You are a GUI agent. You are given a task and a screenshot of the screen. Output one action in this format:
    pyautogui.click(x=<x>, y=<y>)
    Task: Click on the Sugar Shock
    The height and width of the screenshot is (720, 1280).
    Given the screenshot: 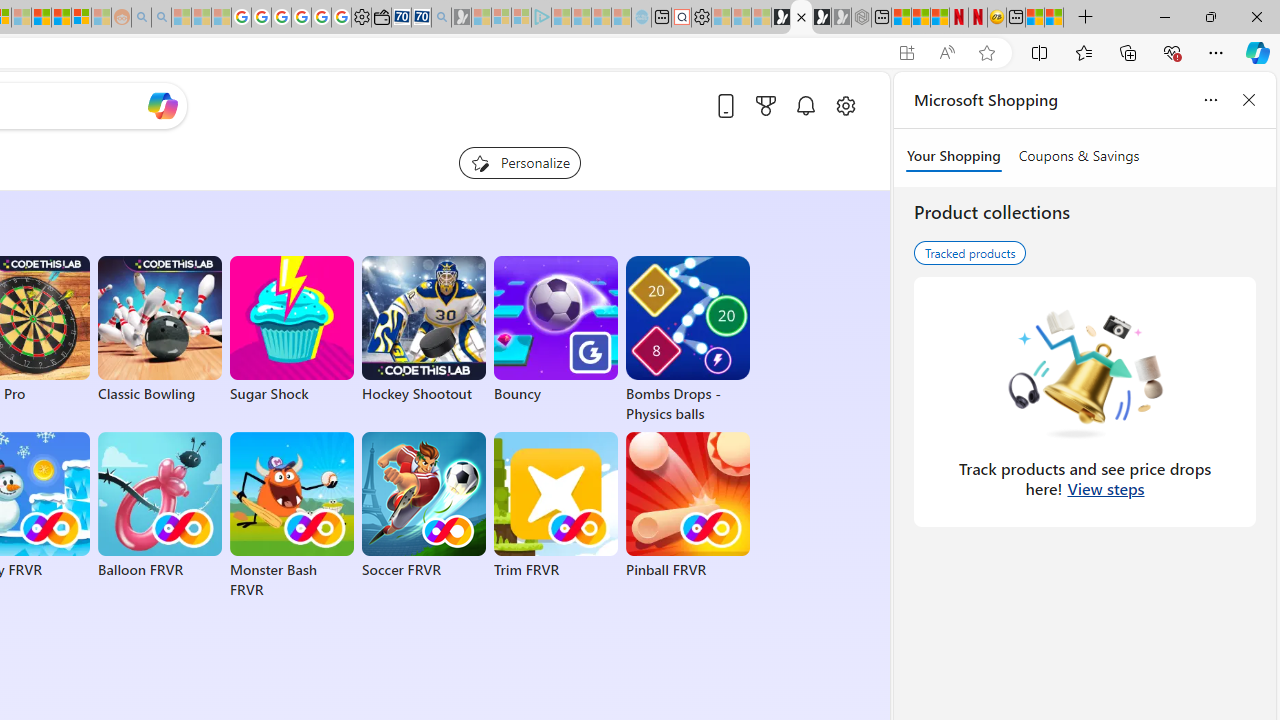 What is the action you would take?
    pyautogui.click(x=292, y=330)
    